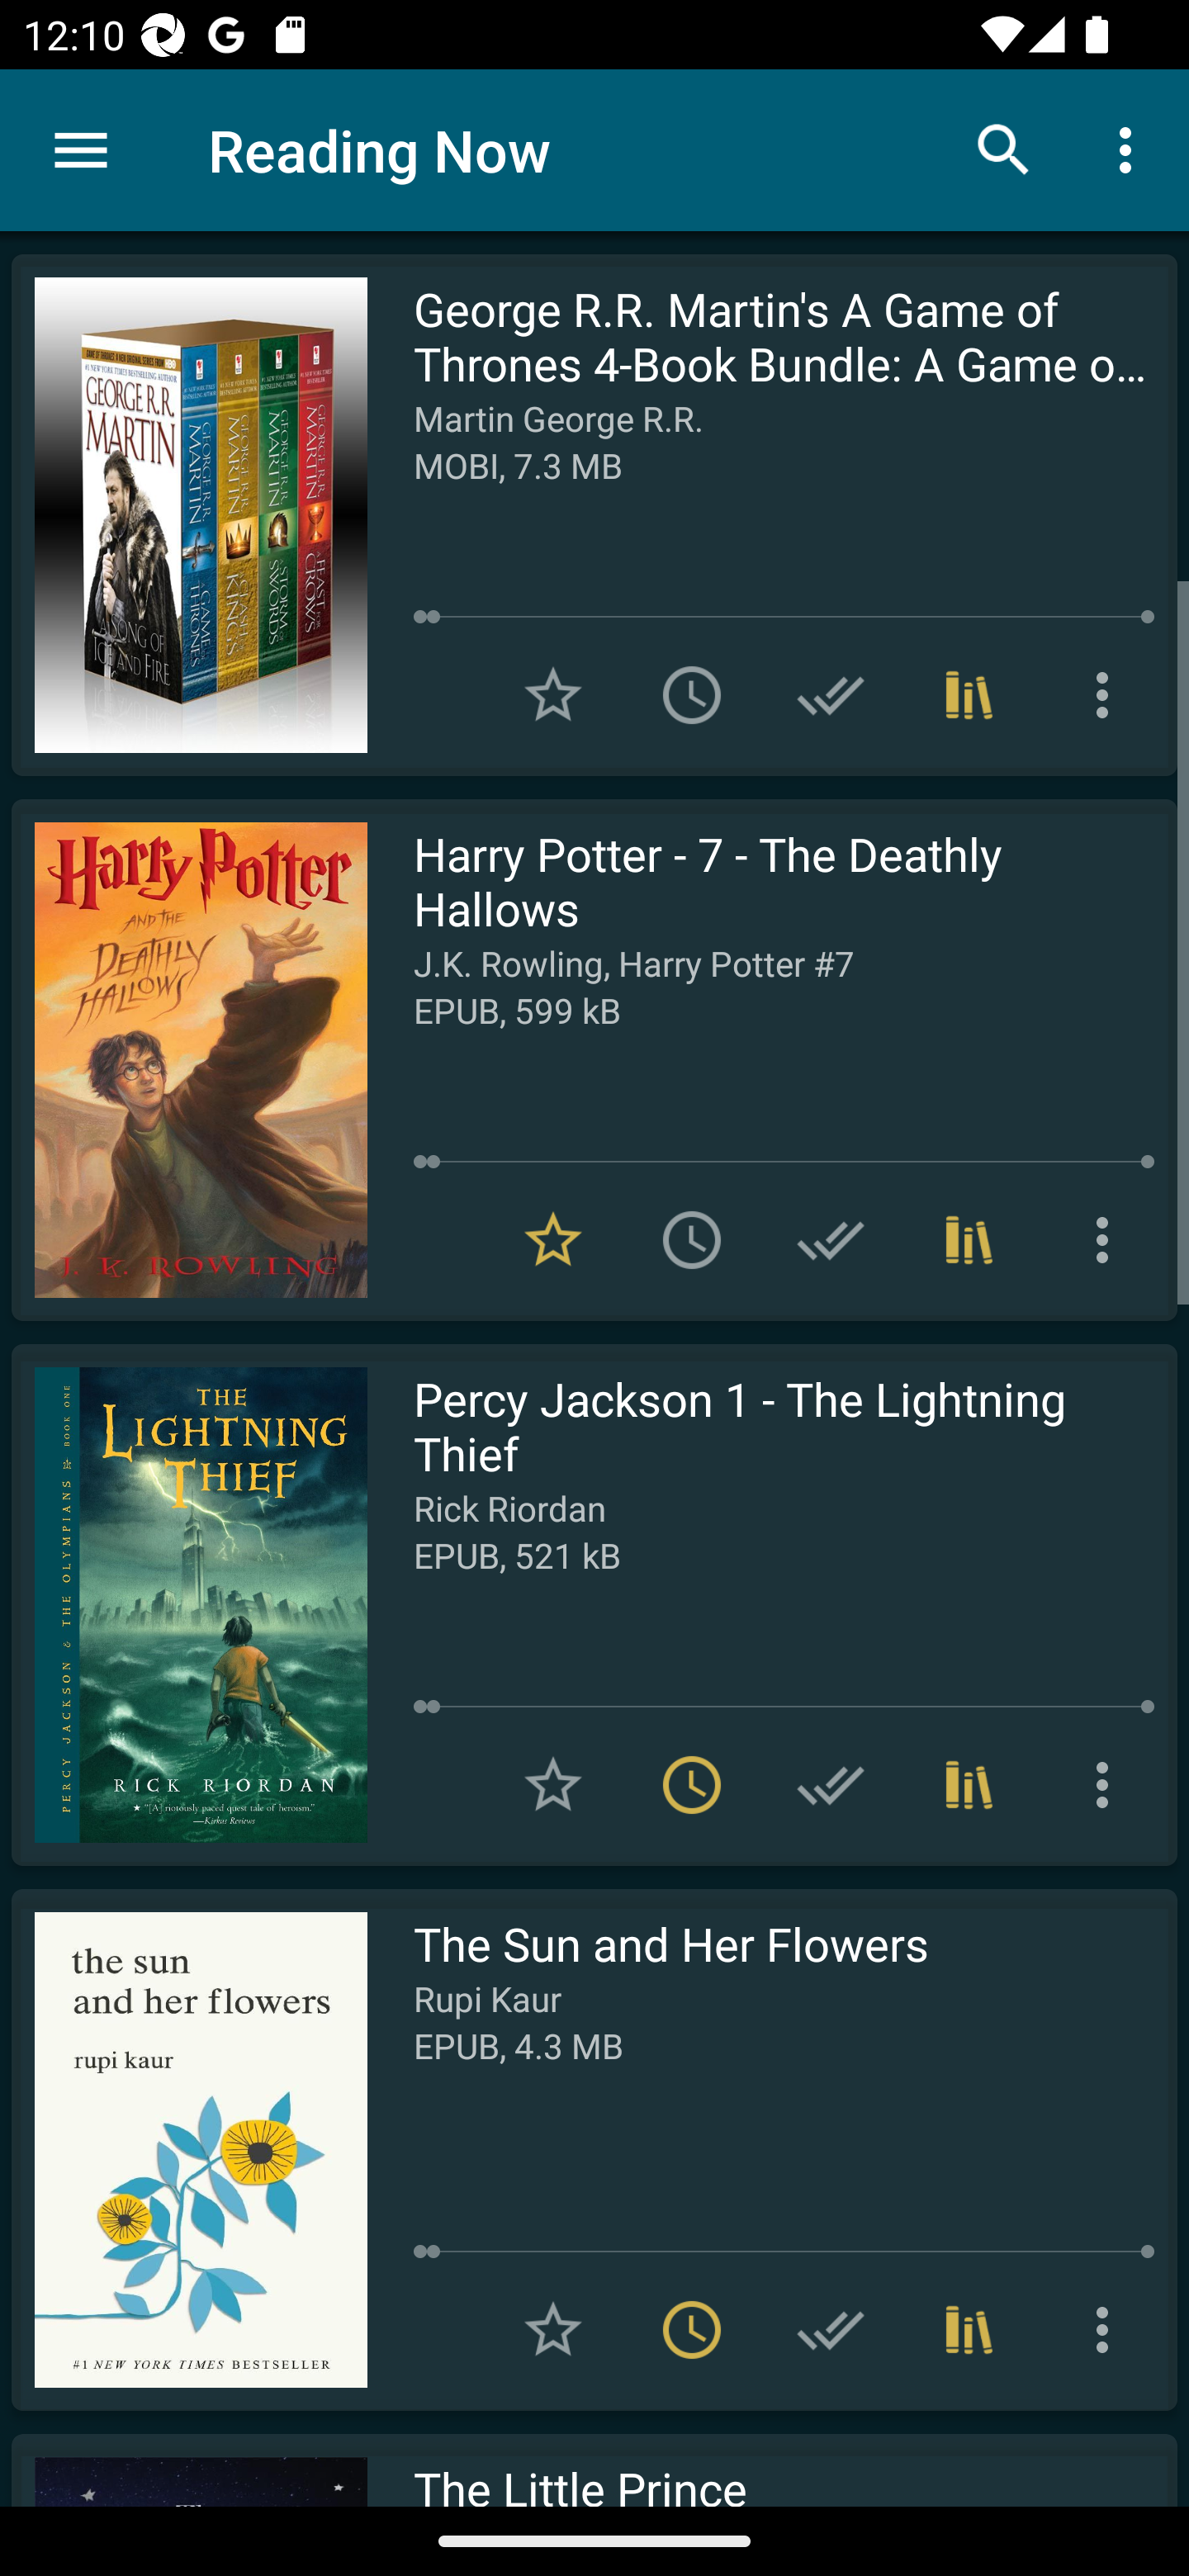  What do you see at coordinates (969, 695) in the screenshot?
I see `Collections (1)` at bounding box center [969, 695].